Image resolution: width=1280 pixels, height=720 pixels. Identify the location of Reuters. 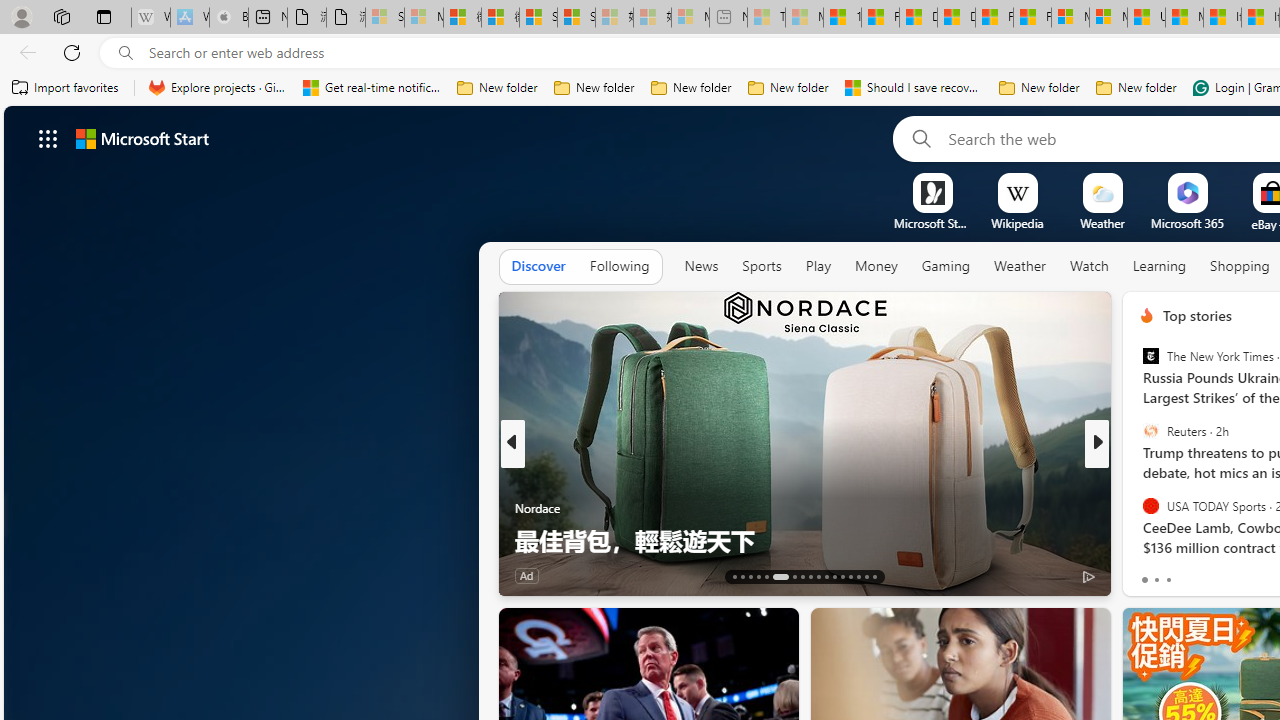
(1150, 431).